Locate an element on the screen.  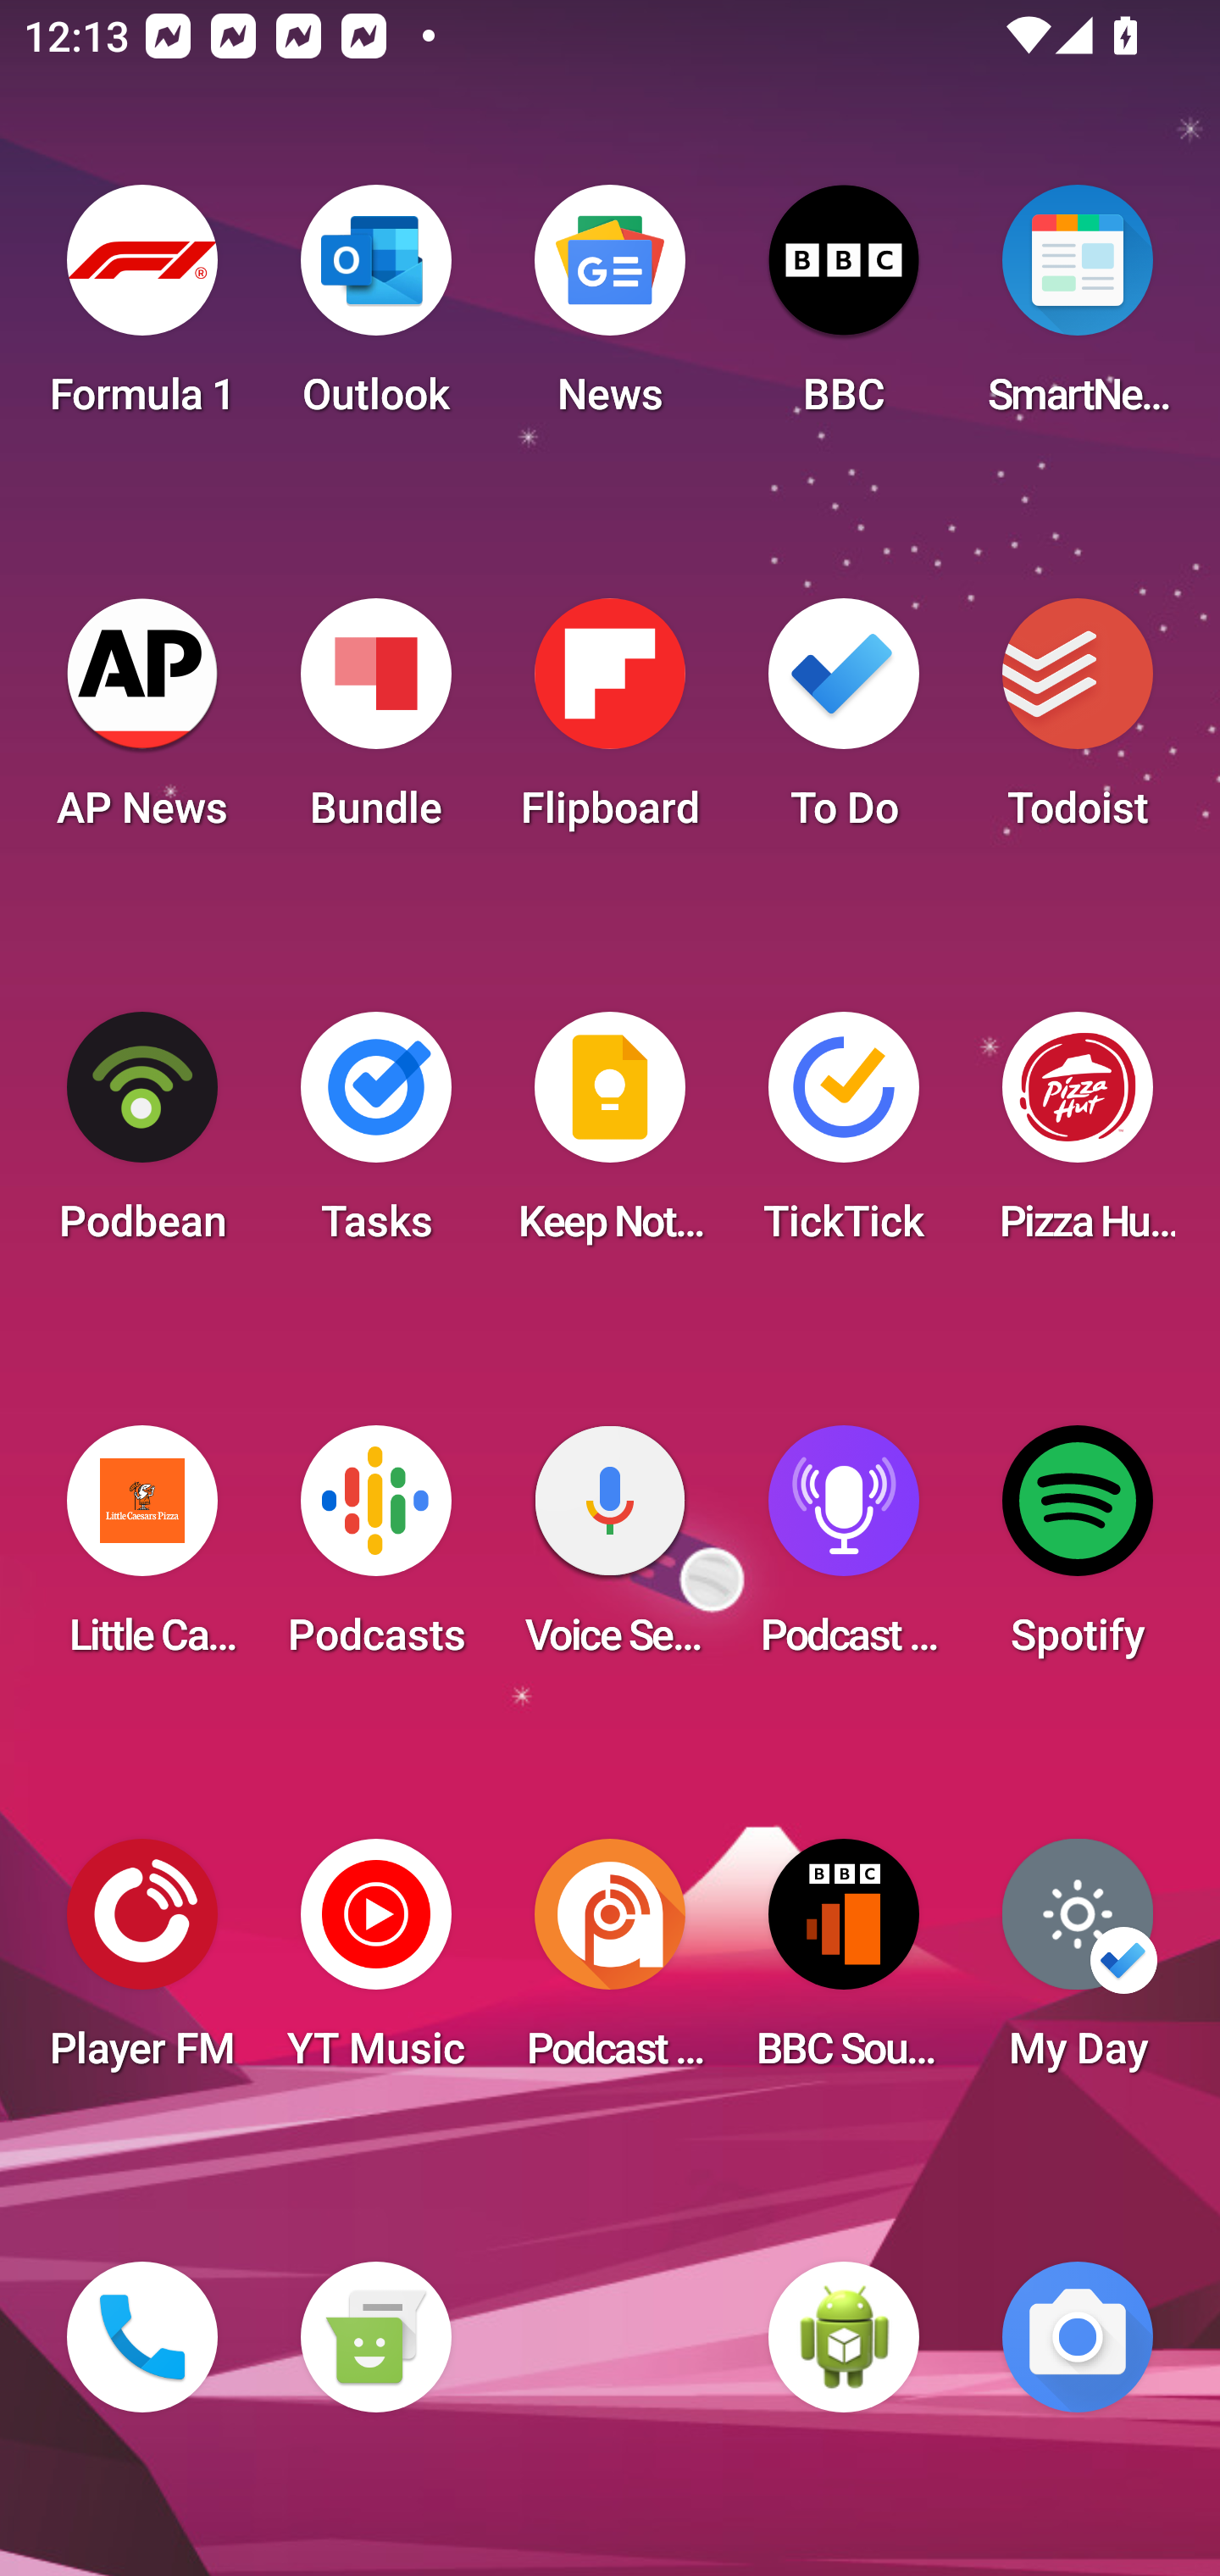
Keep Notes is located at coordinates (610, 1137).